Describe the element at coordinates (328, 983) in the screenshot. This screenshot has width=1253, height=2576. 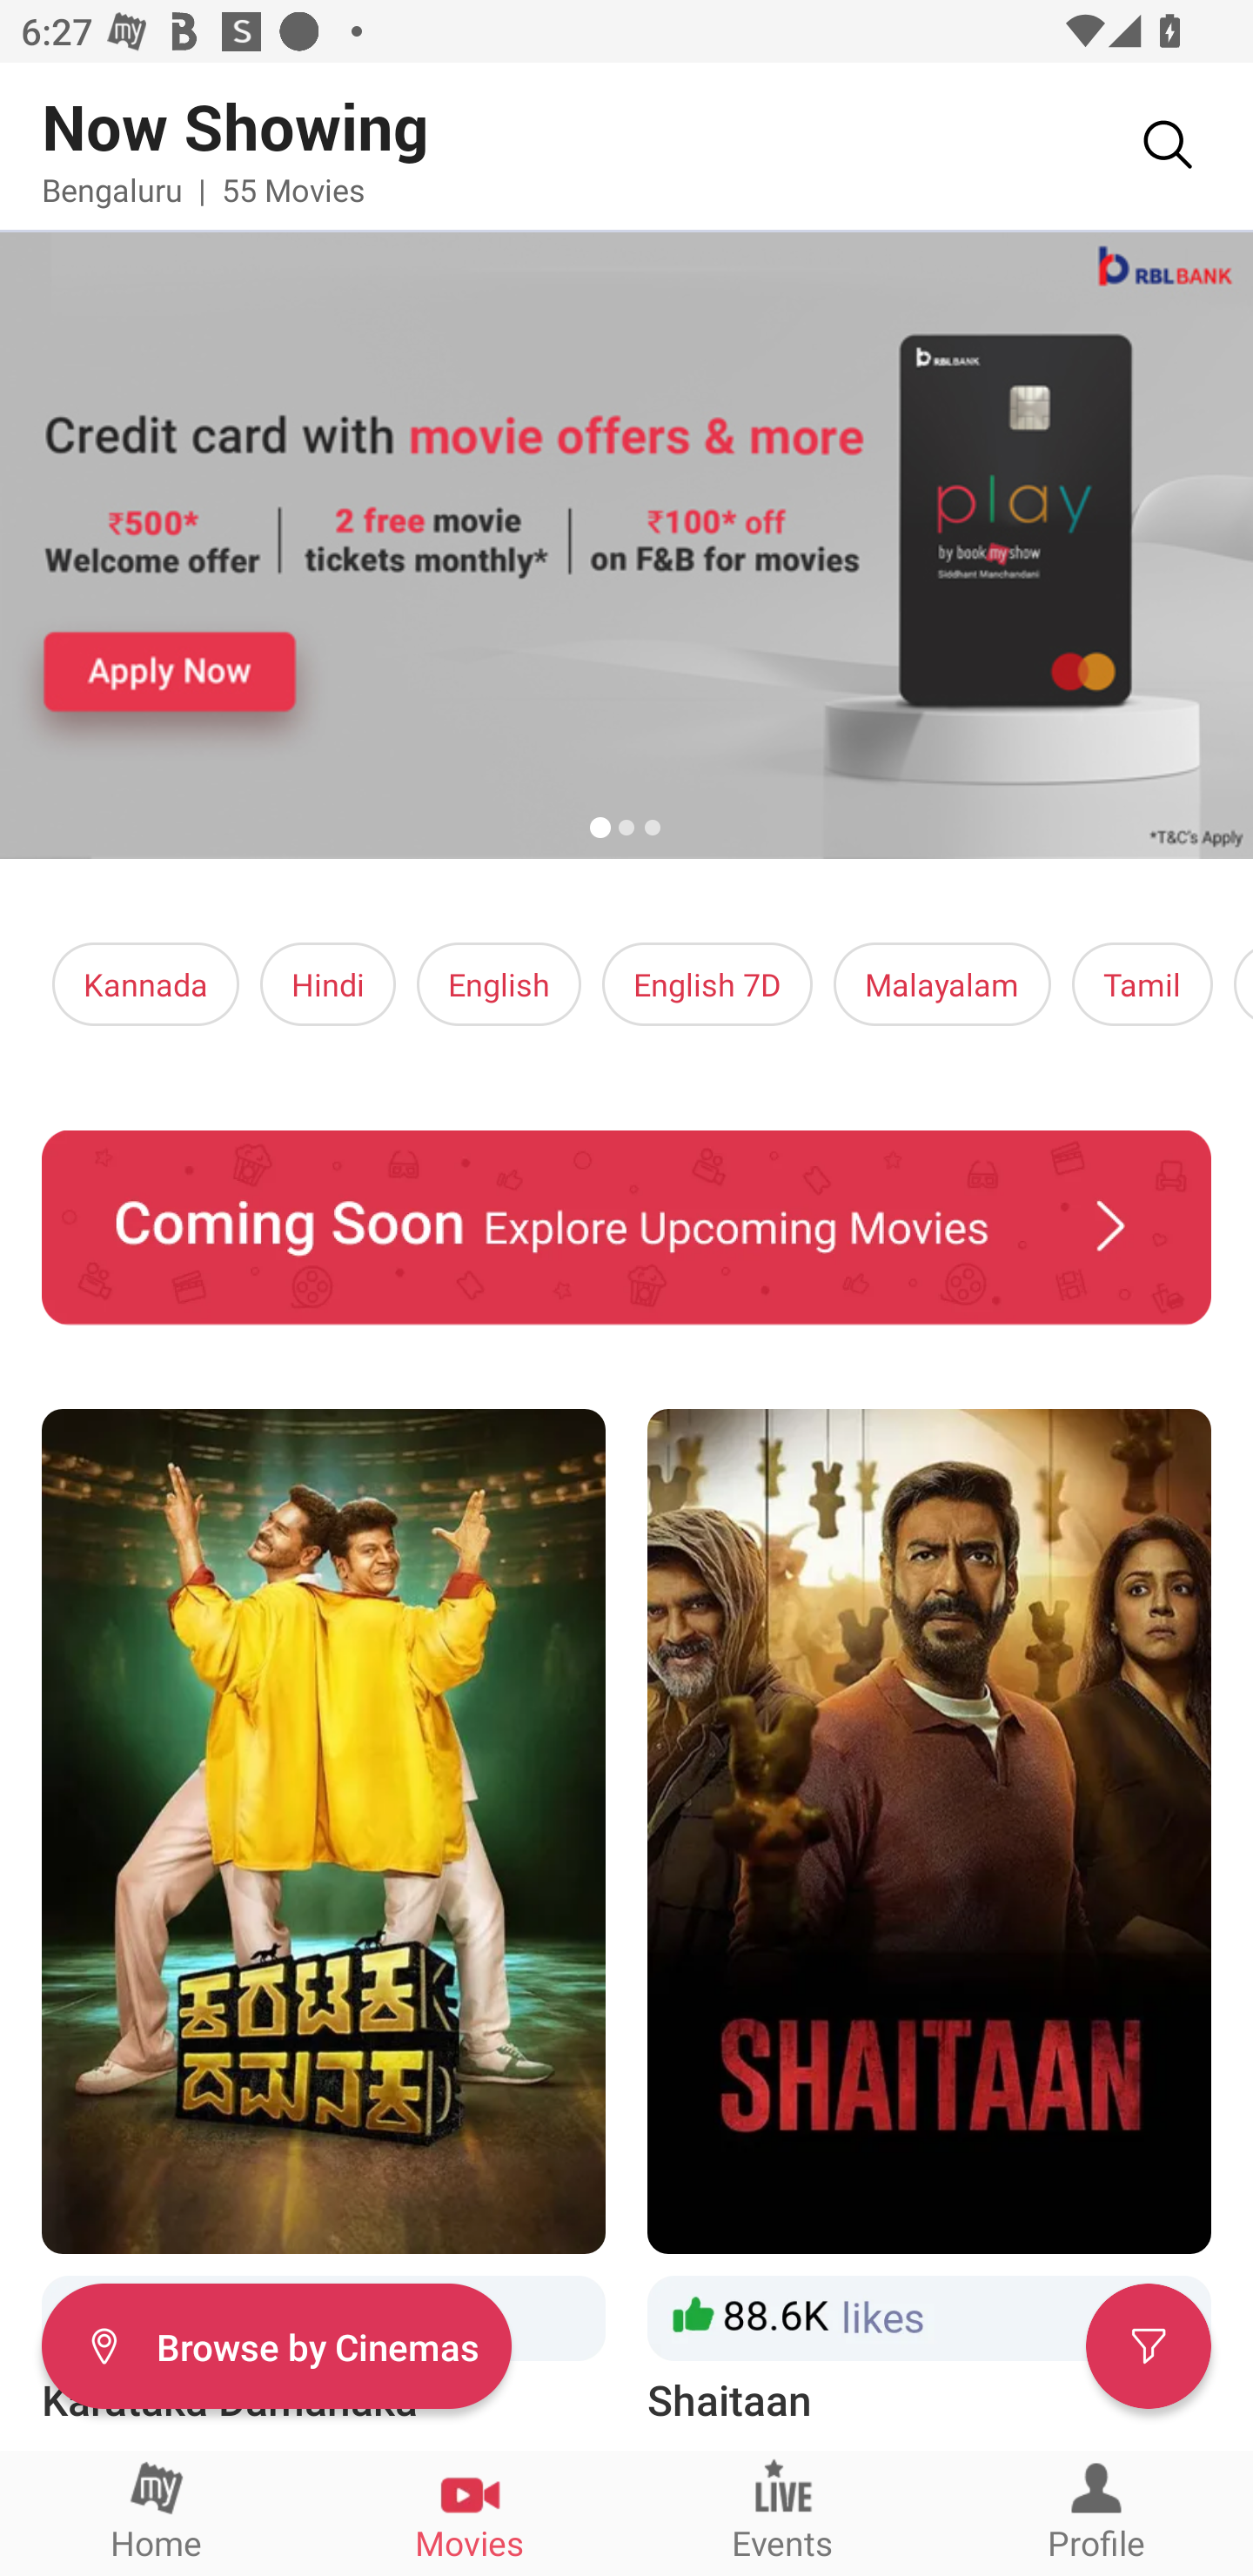
I see `Hindi` at that location.